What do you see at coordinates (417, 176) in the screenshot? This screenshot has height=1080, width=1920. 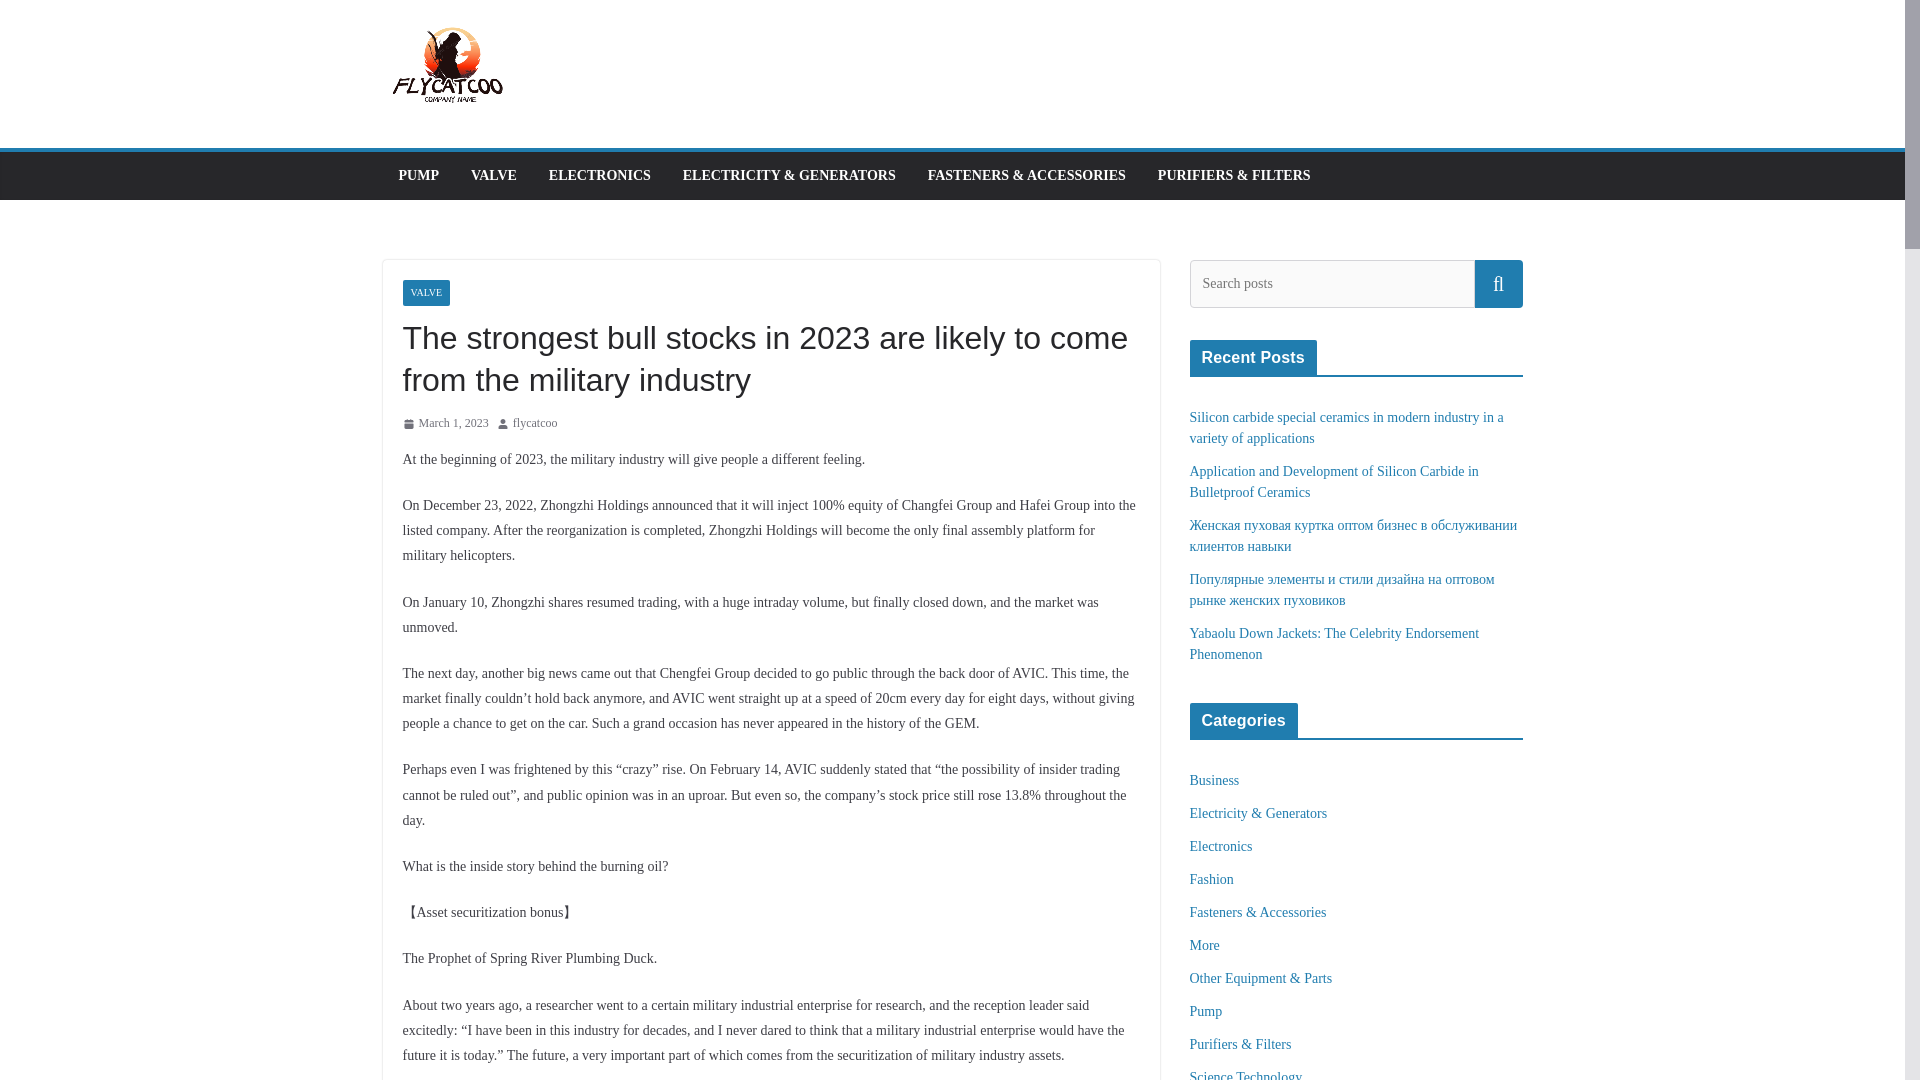 I see `PUMP` at bounding box center [417, 176].